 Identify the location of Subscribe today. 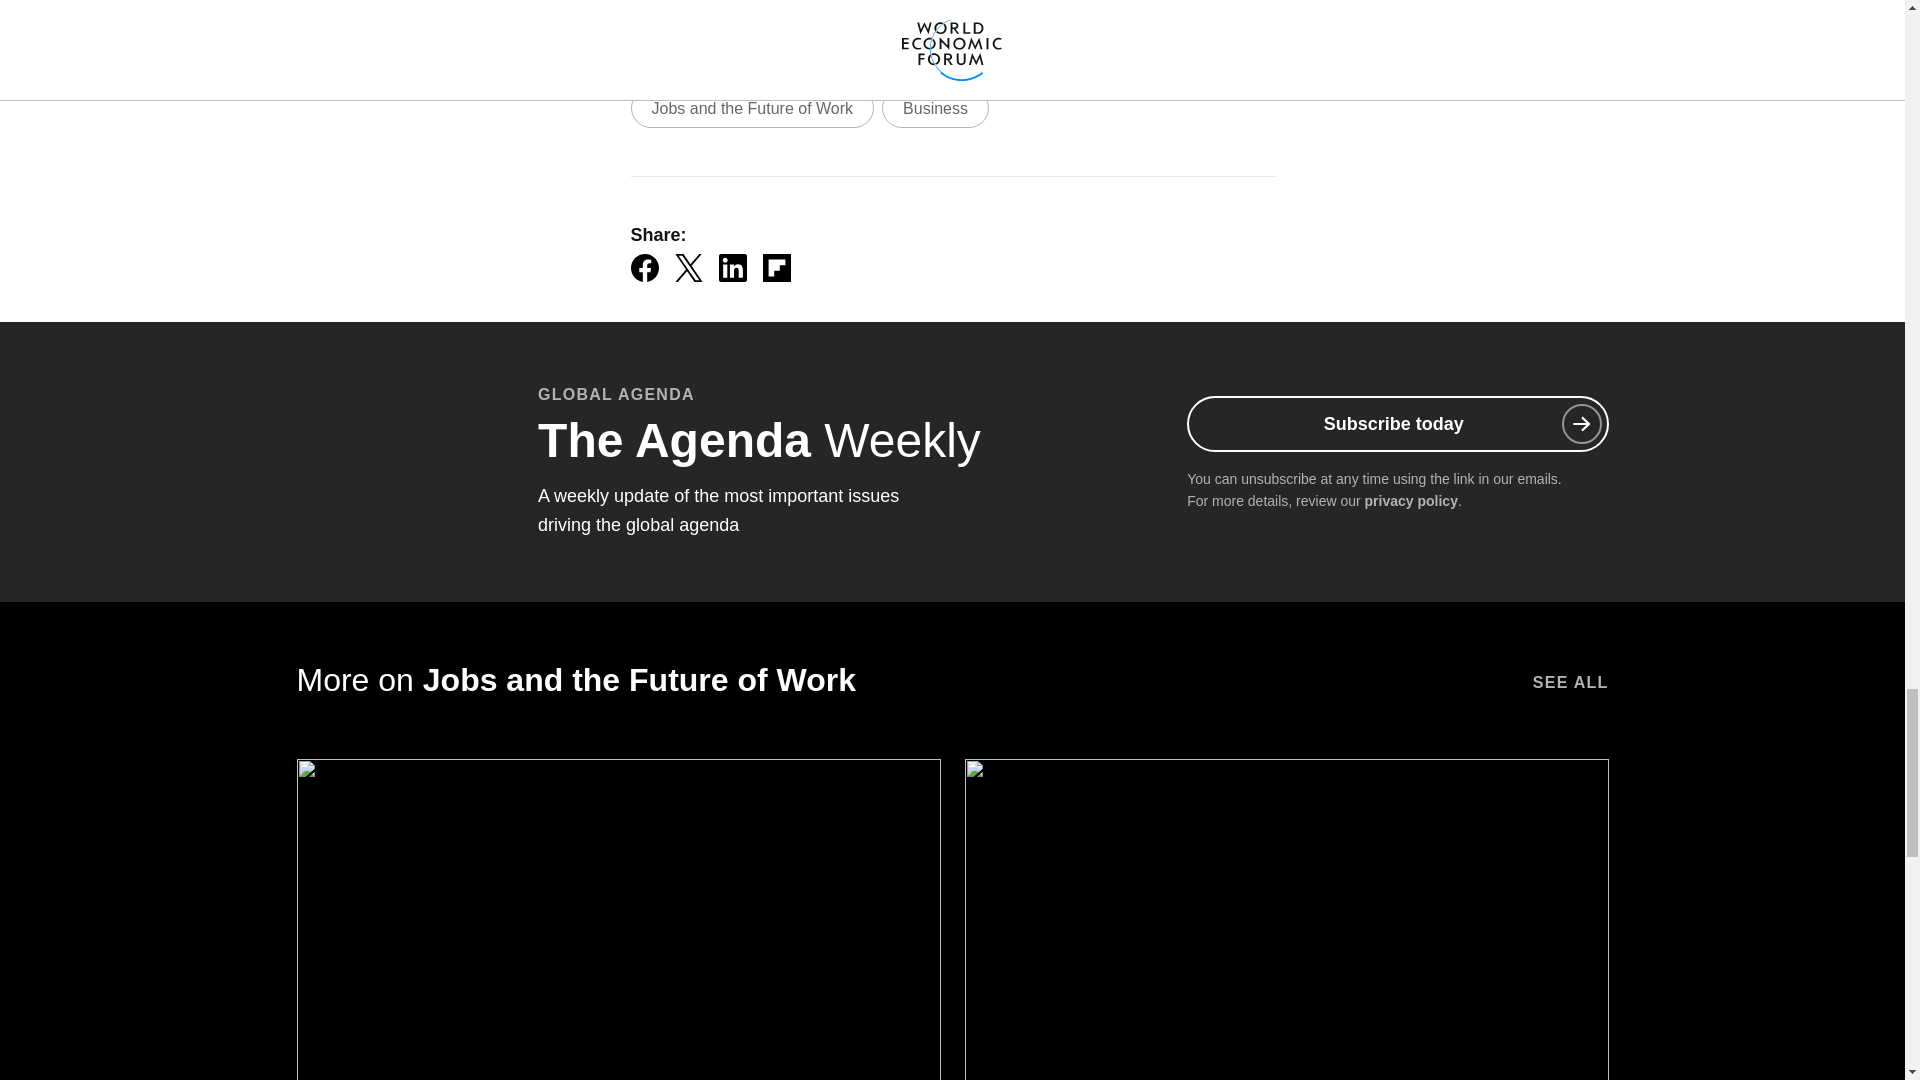
(1397, 424).